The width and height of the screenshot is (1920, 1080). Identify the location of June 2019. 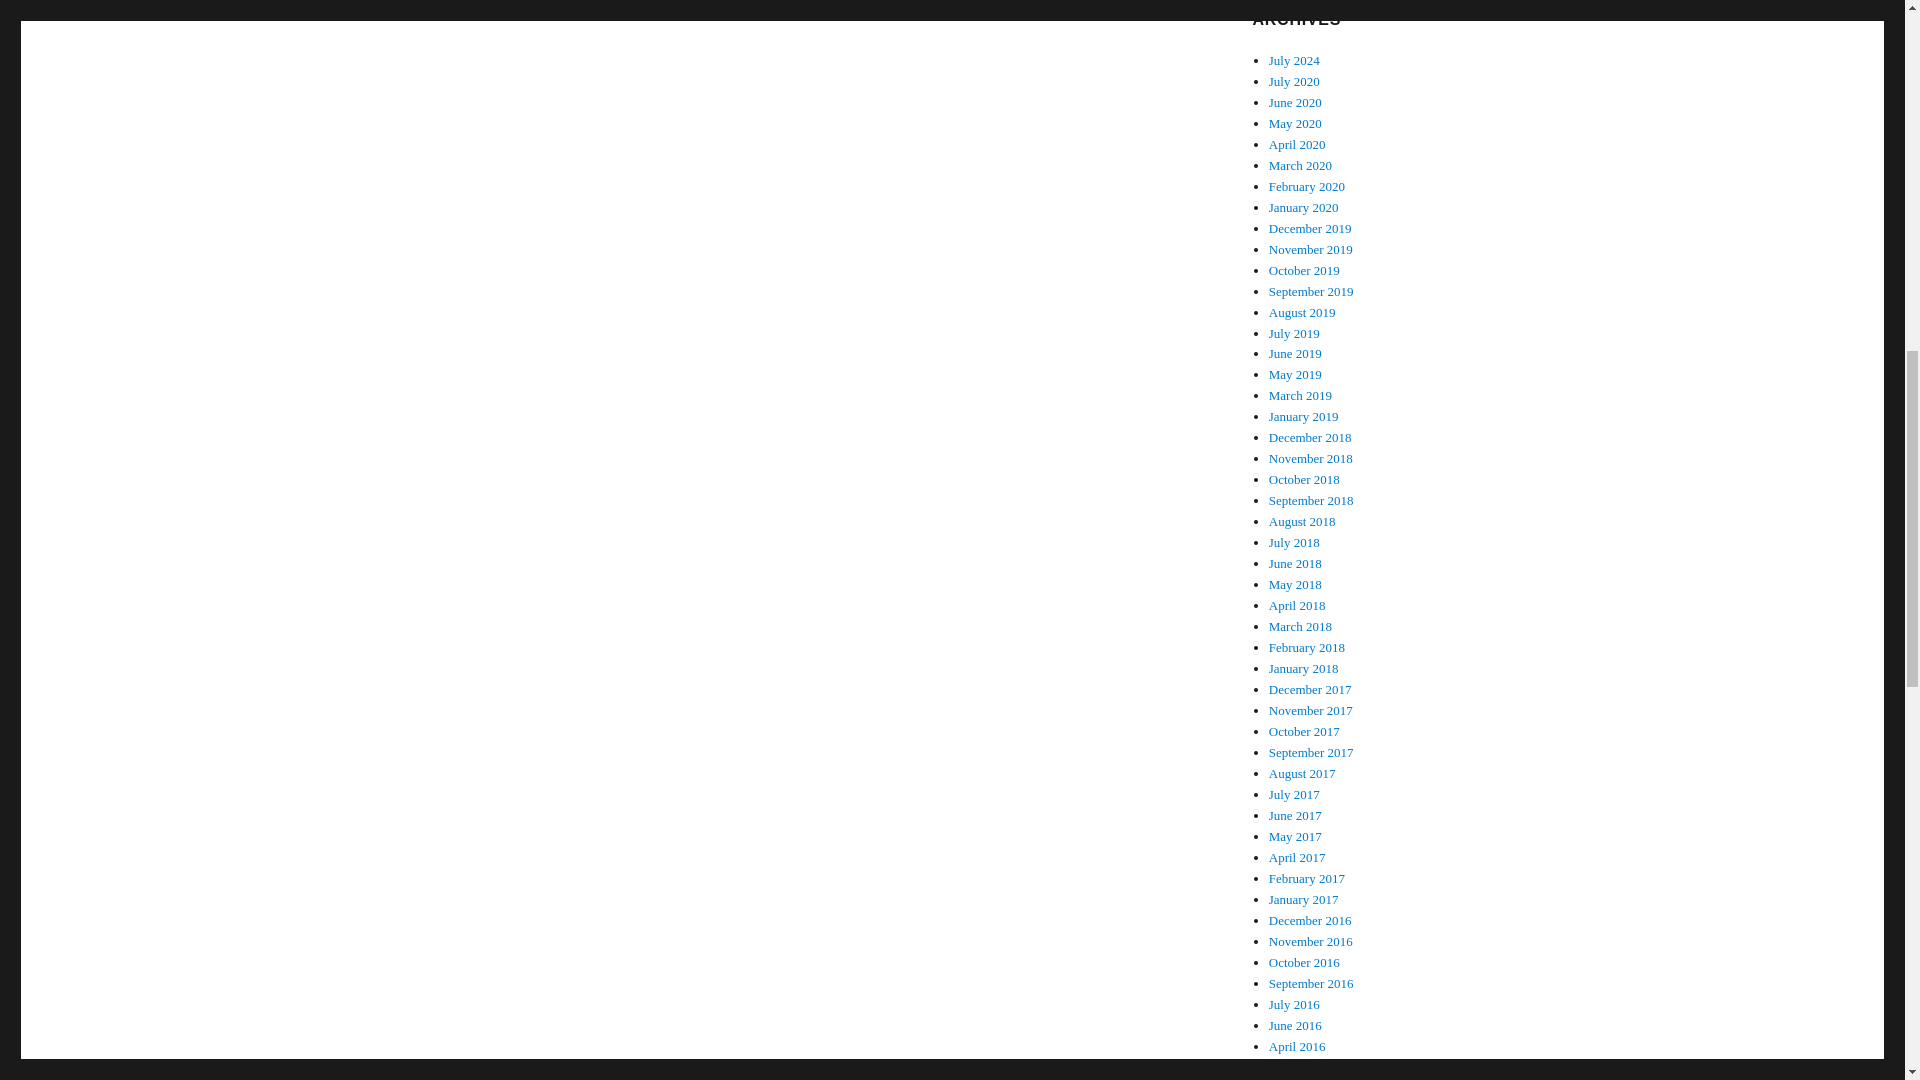
(1296, 352).